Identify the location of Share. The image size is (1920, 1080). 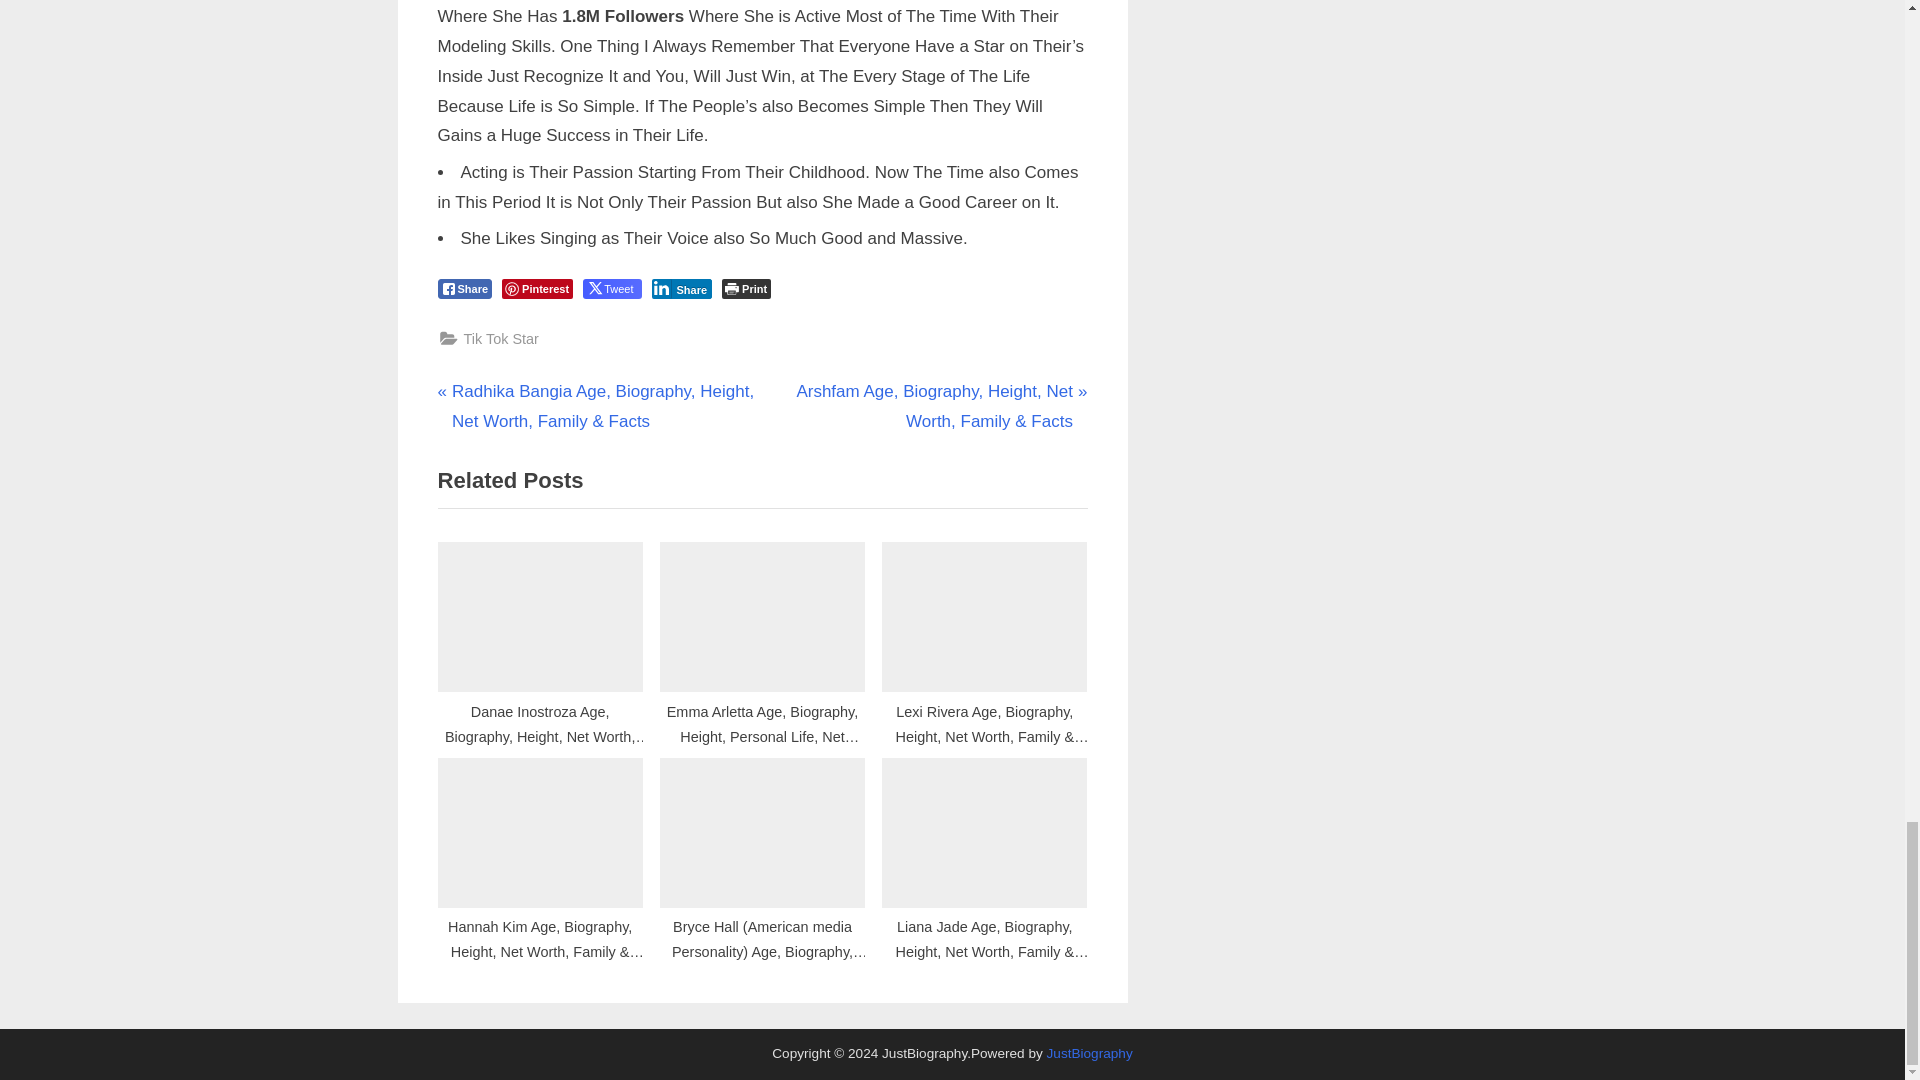
(465, 288).